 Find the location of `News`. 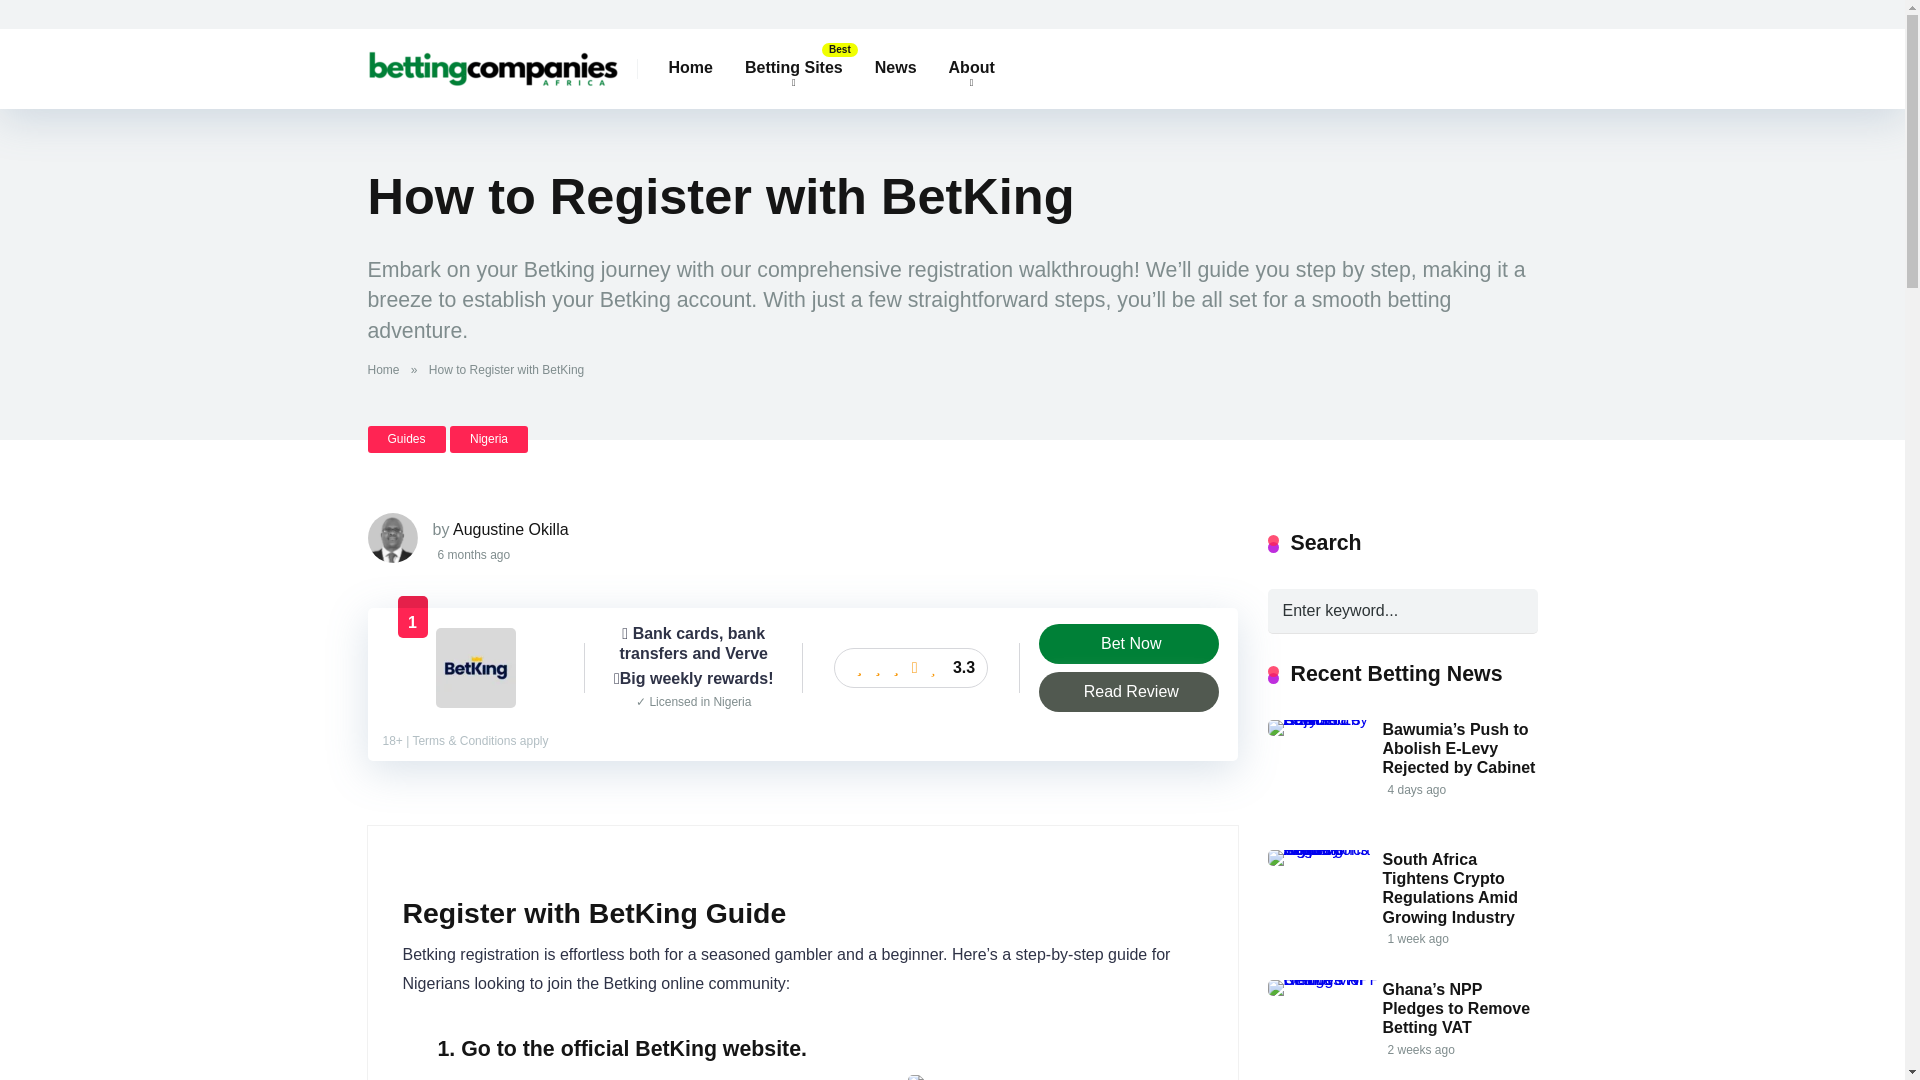

News is located at coordinates (896, 69).